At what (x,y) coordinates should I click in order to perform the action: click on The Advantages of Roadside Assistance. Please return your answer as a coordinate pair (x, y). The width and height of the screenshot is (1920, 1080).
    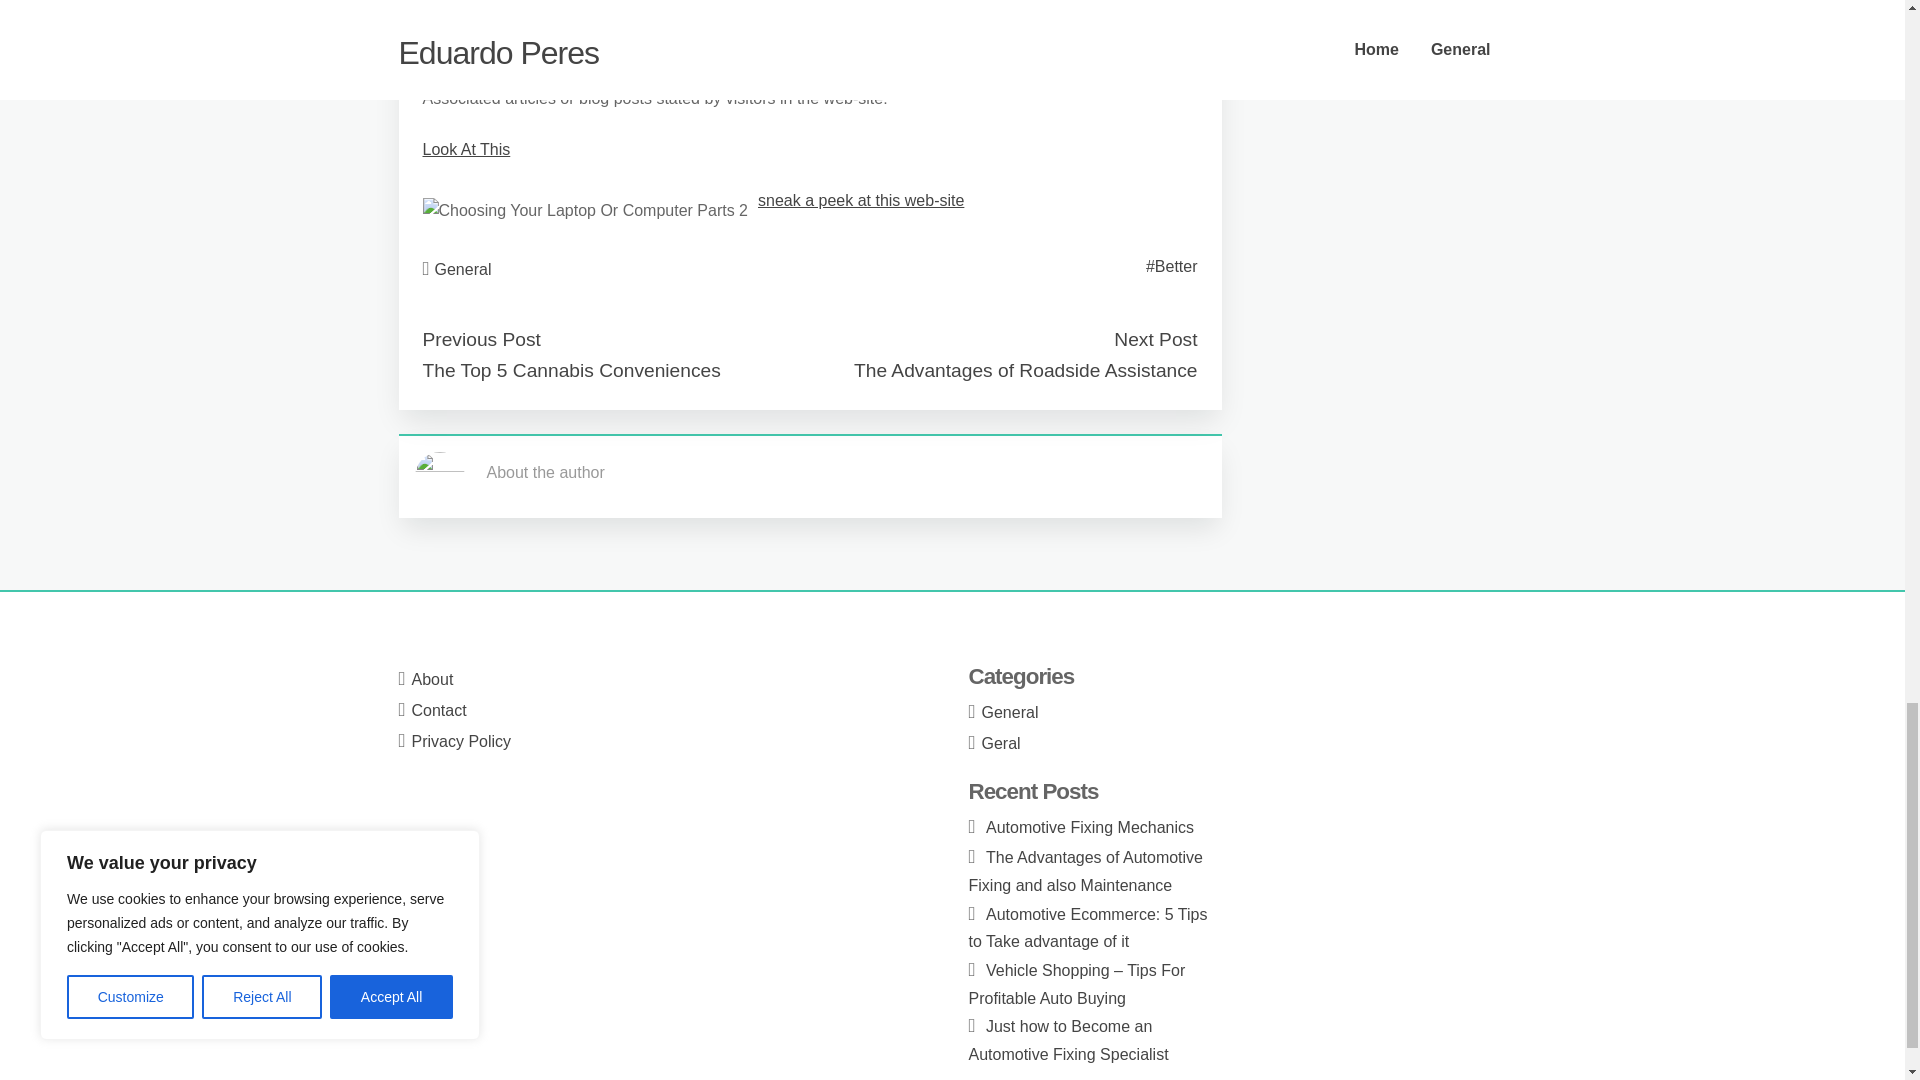
    Looking at the image, I should click on (1025, 370).